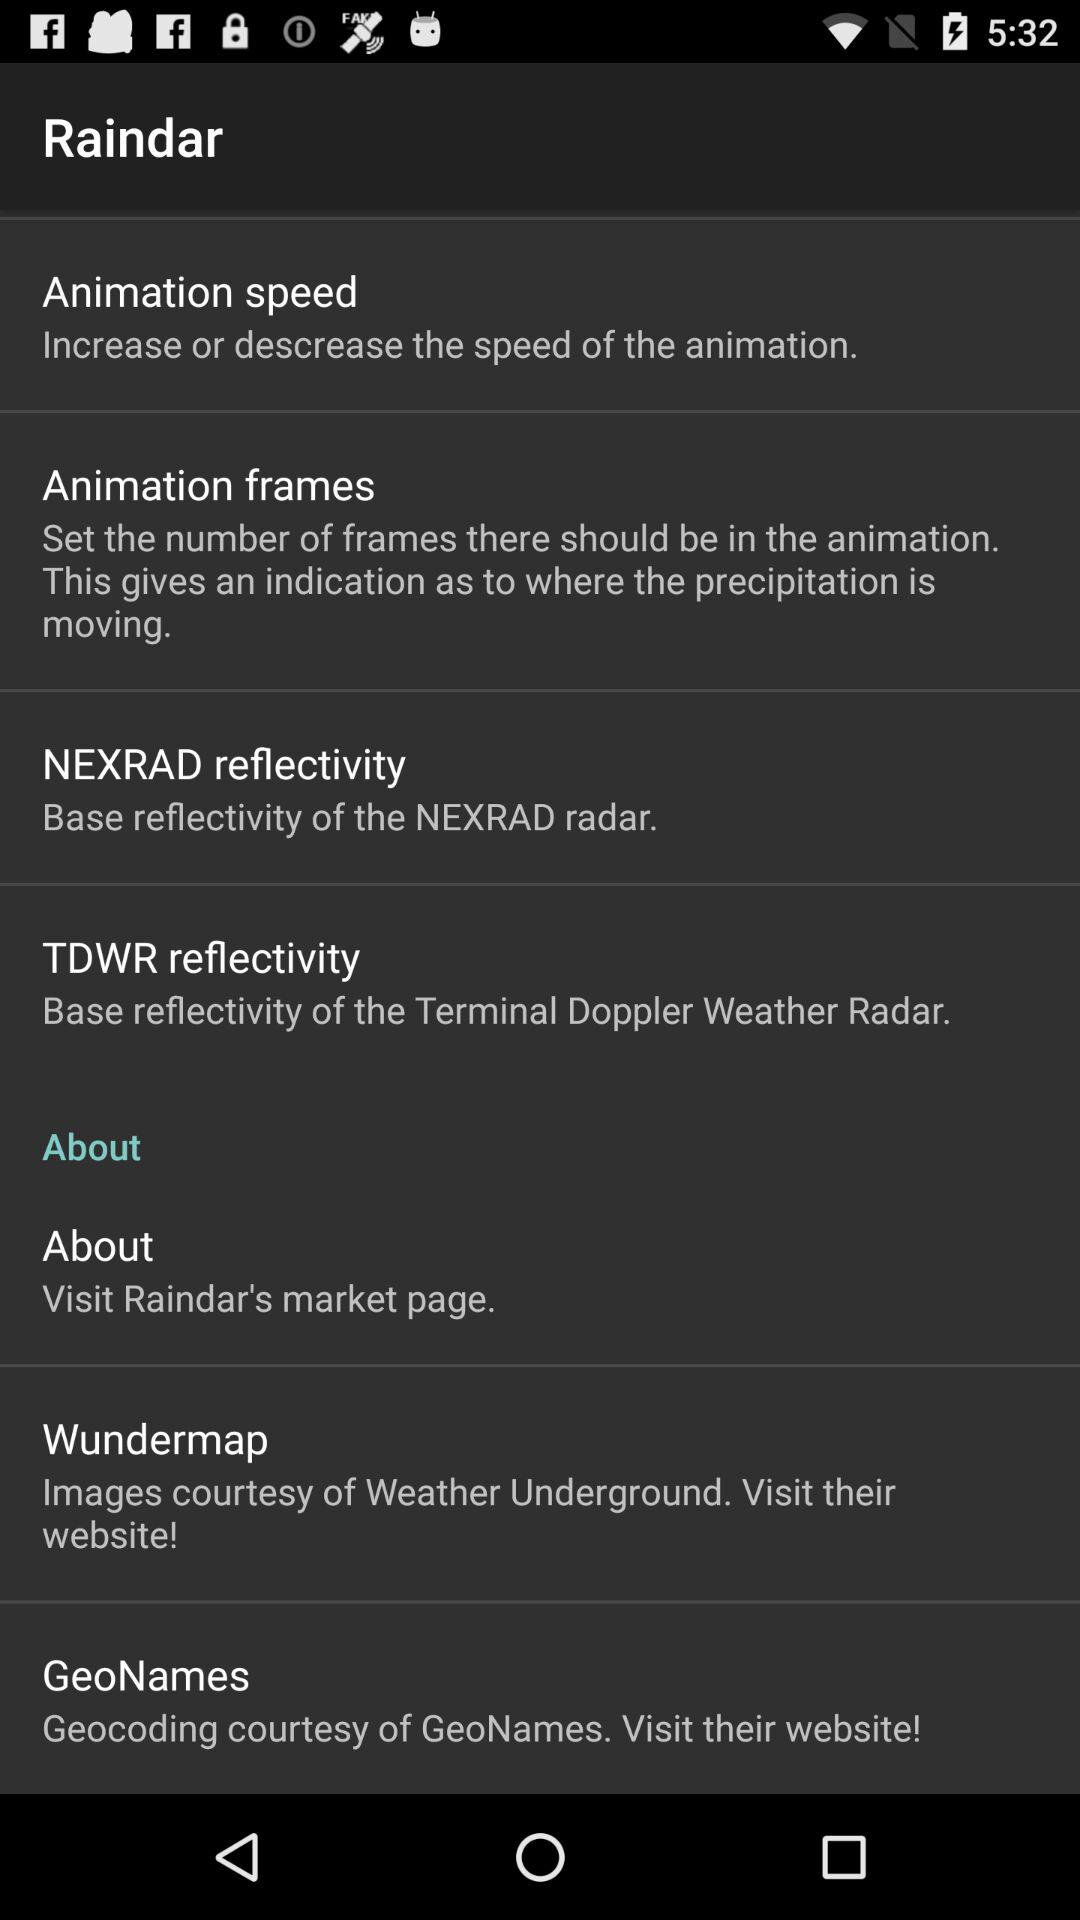 The width and height of the screenshot is (1080, 1920). What do you see at coordinates (155, 1438) in the screenshot?
I see `tap wundermap item` at bounding box center [155, 1438].